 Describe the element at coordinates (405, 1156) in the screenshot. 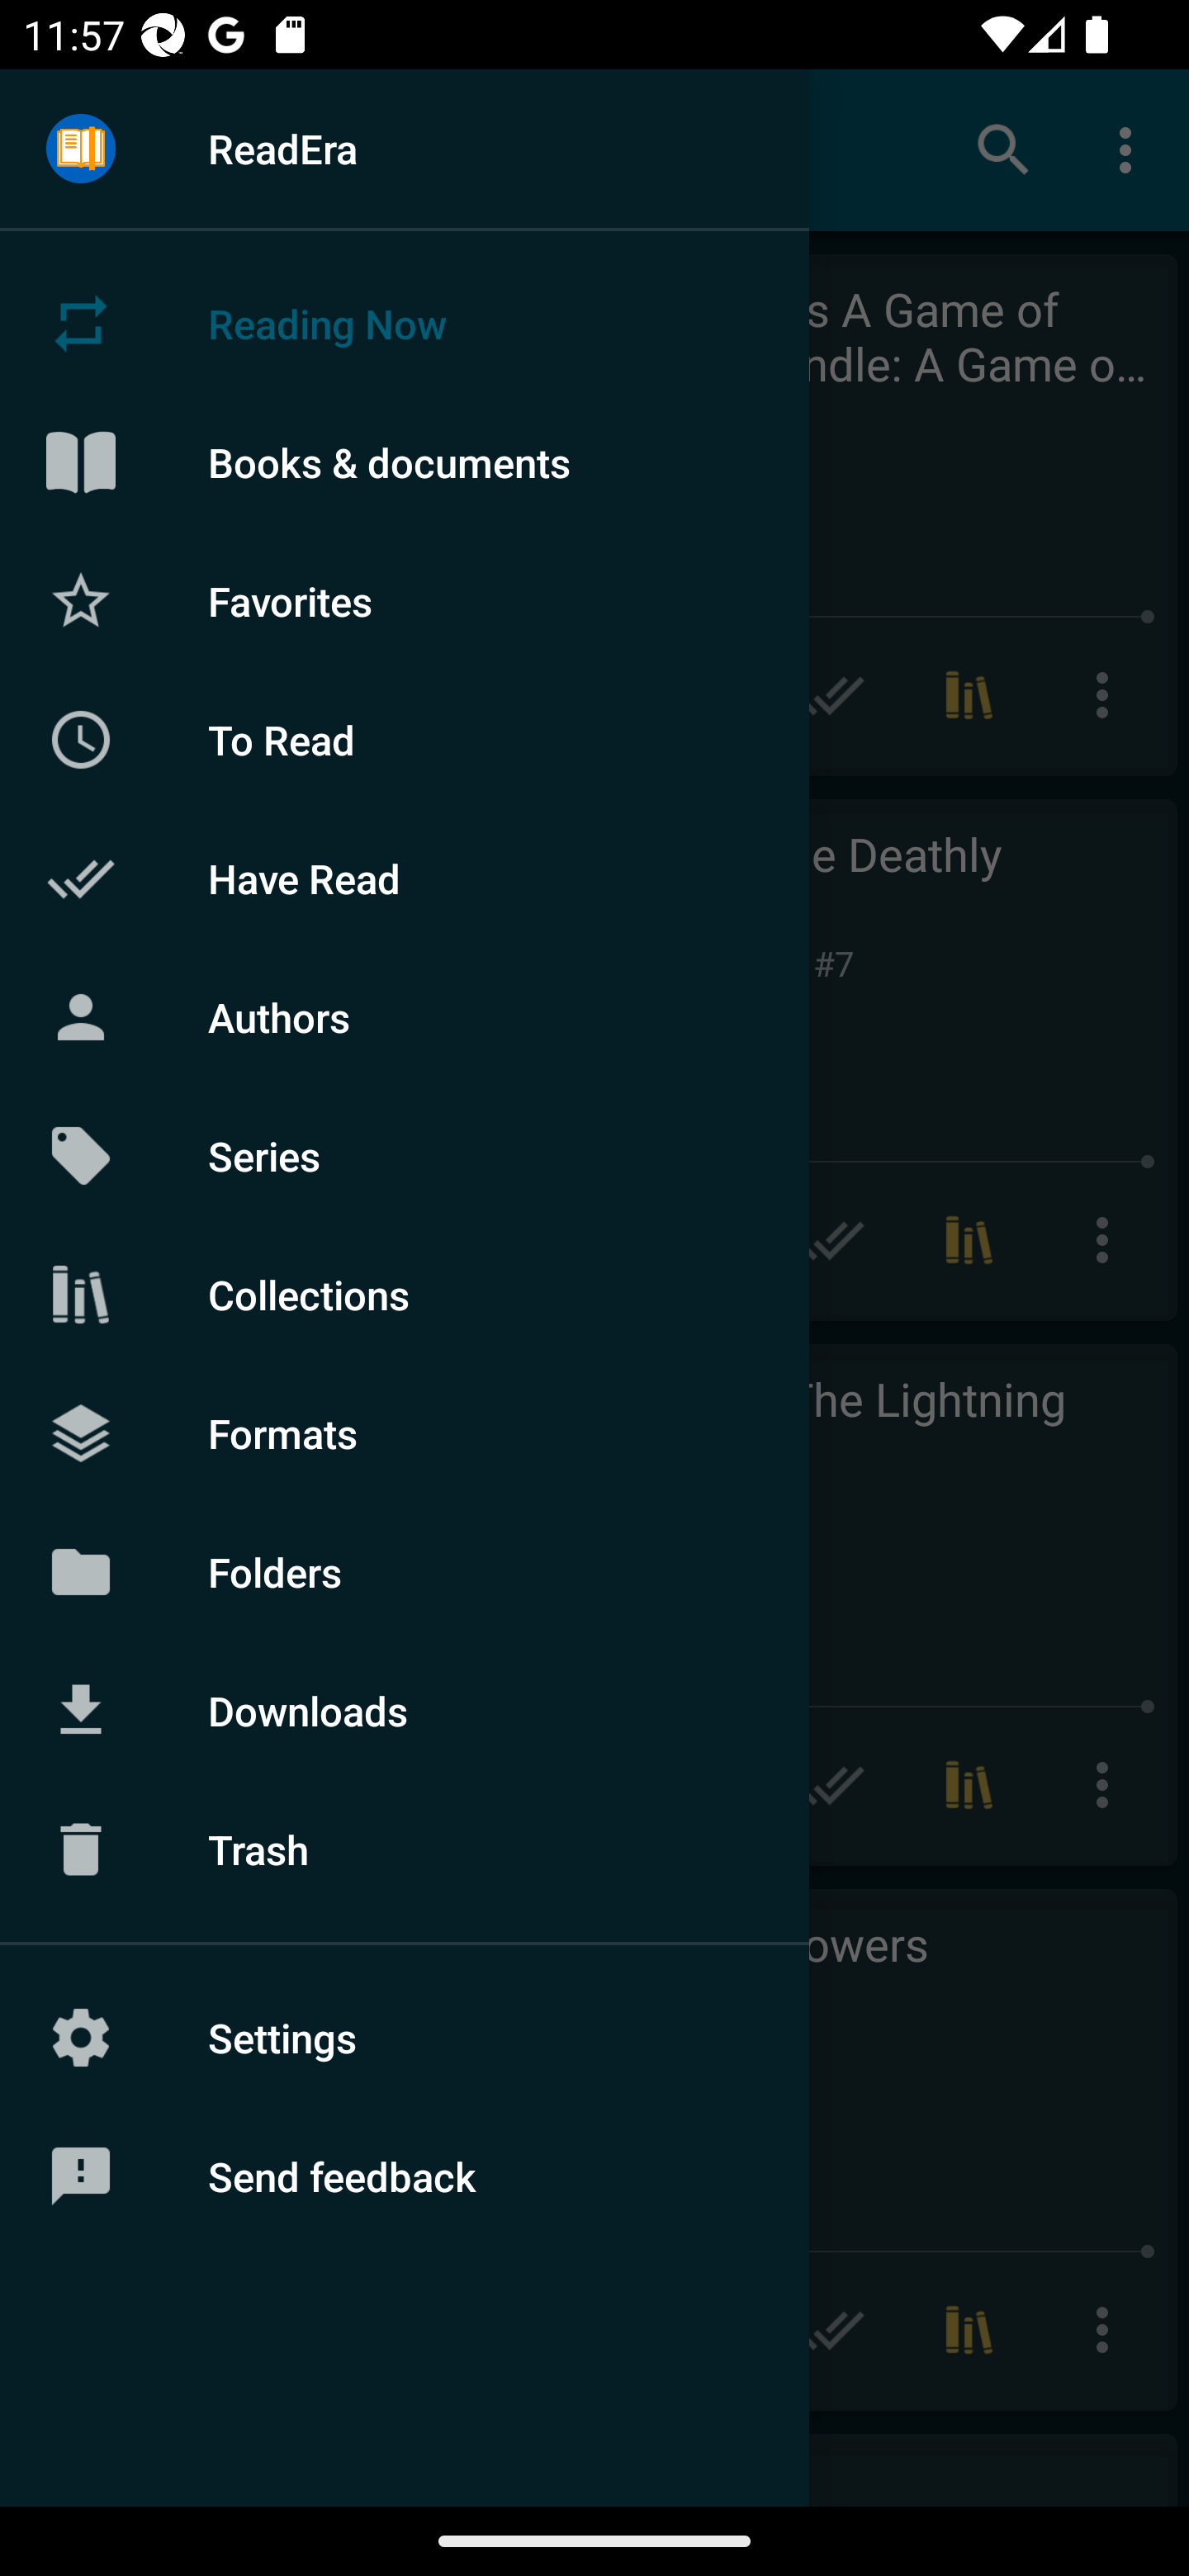

I see `Series` at that location.